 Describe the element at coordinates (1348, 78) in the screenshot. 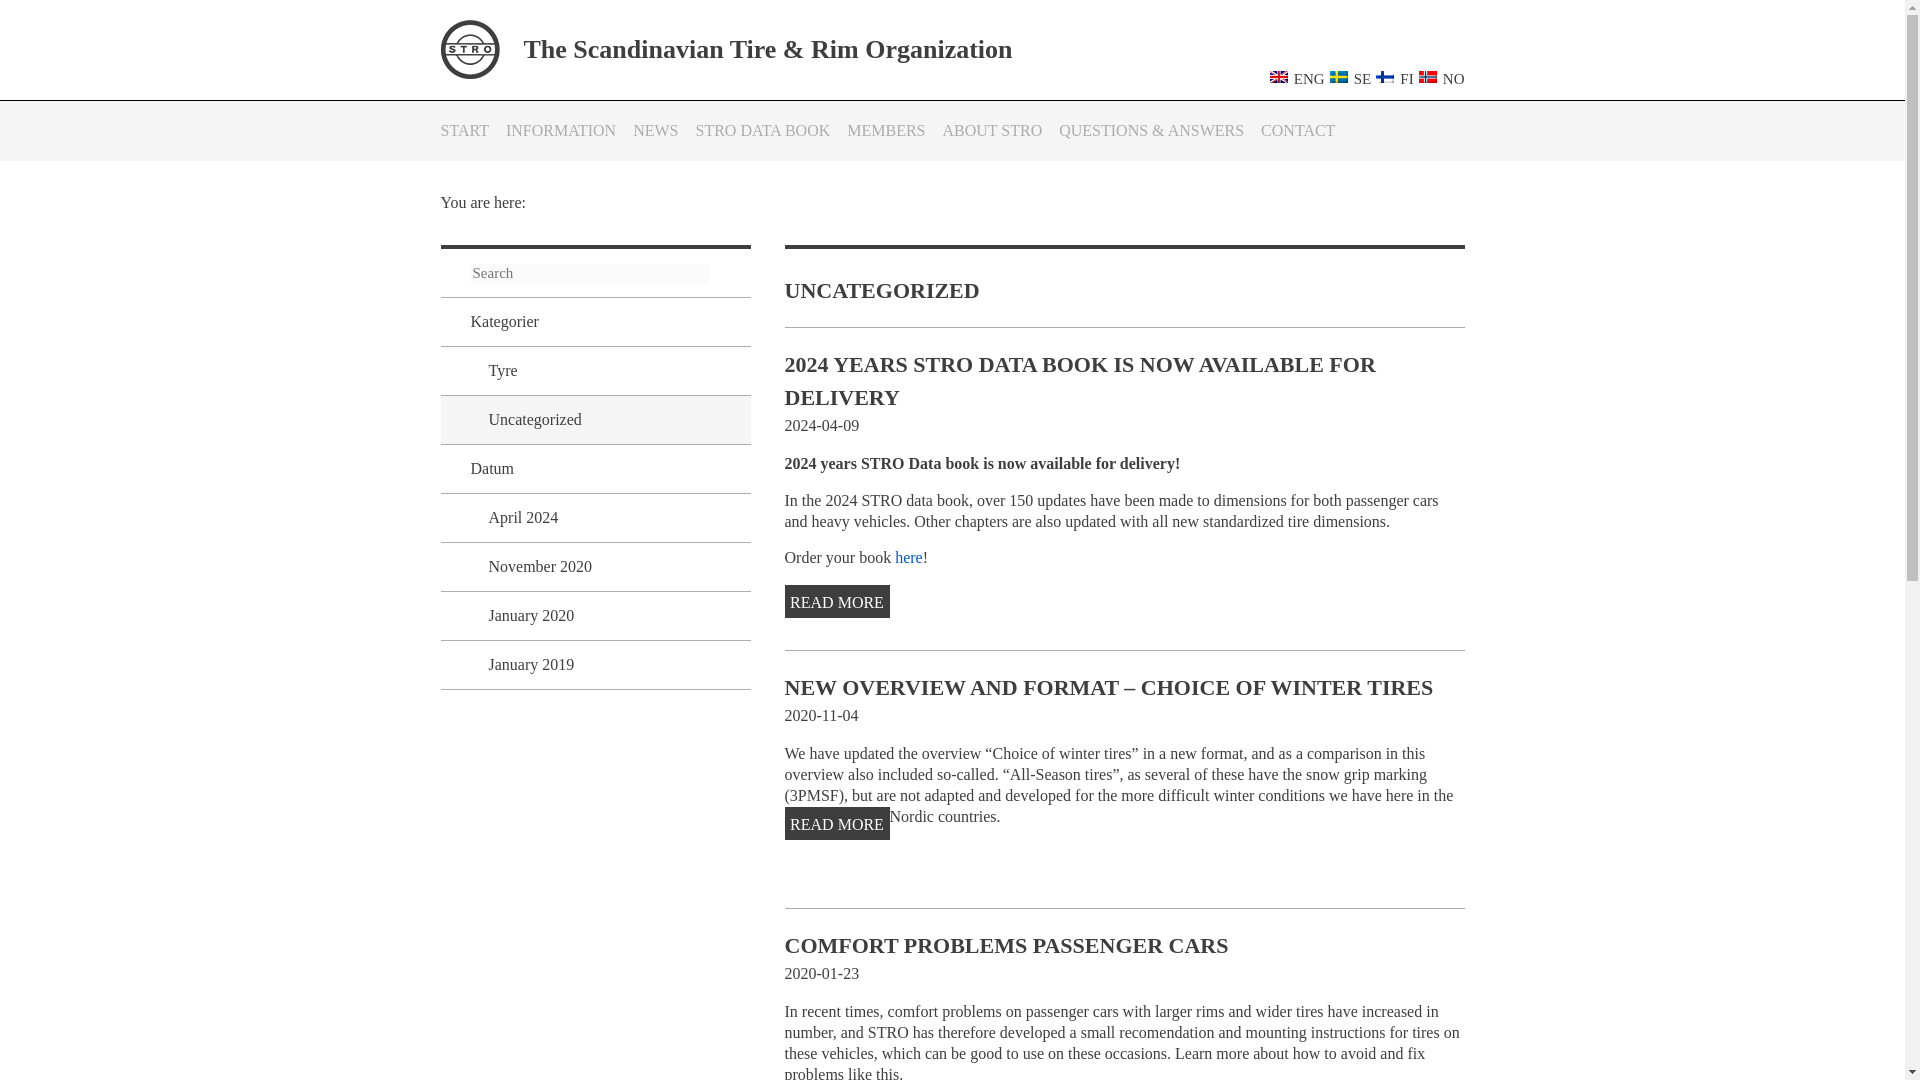

I see `  SE` at that location.